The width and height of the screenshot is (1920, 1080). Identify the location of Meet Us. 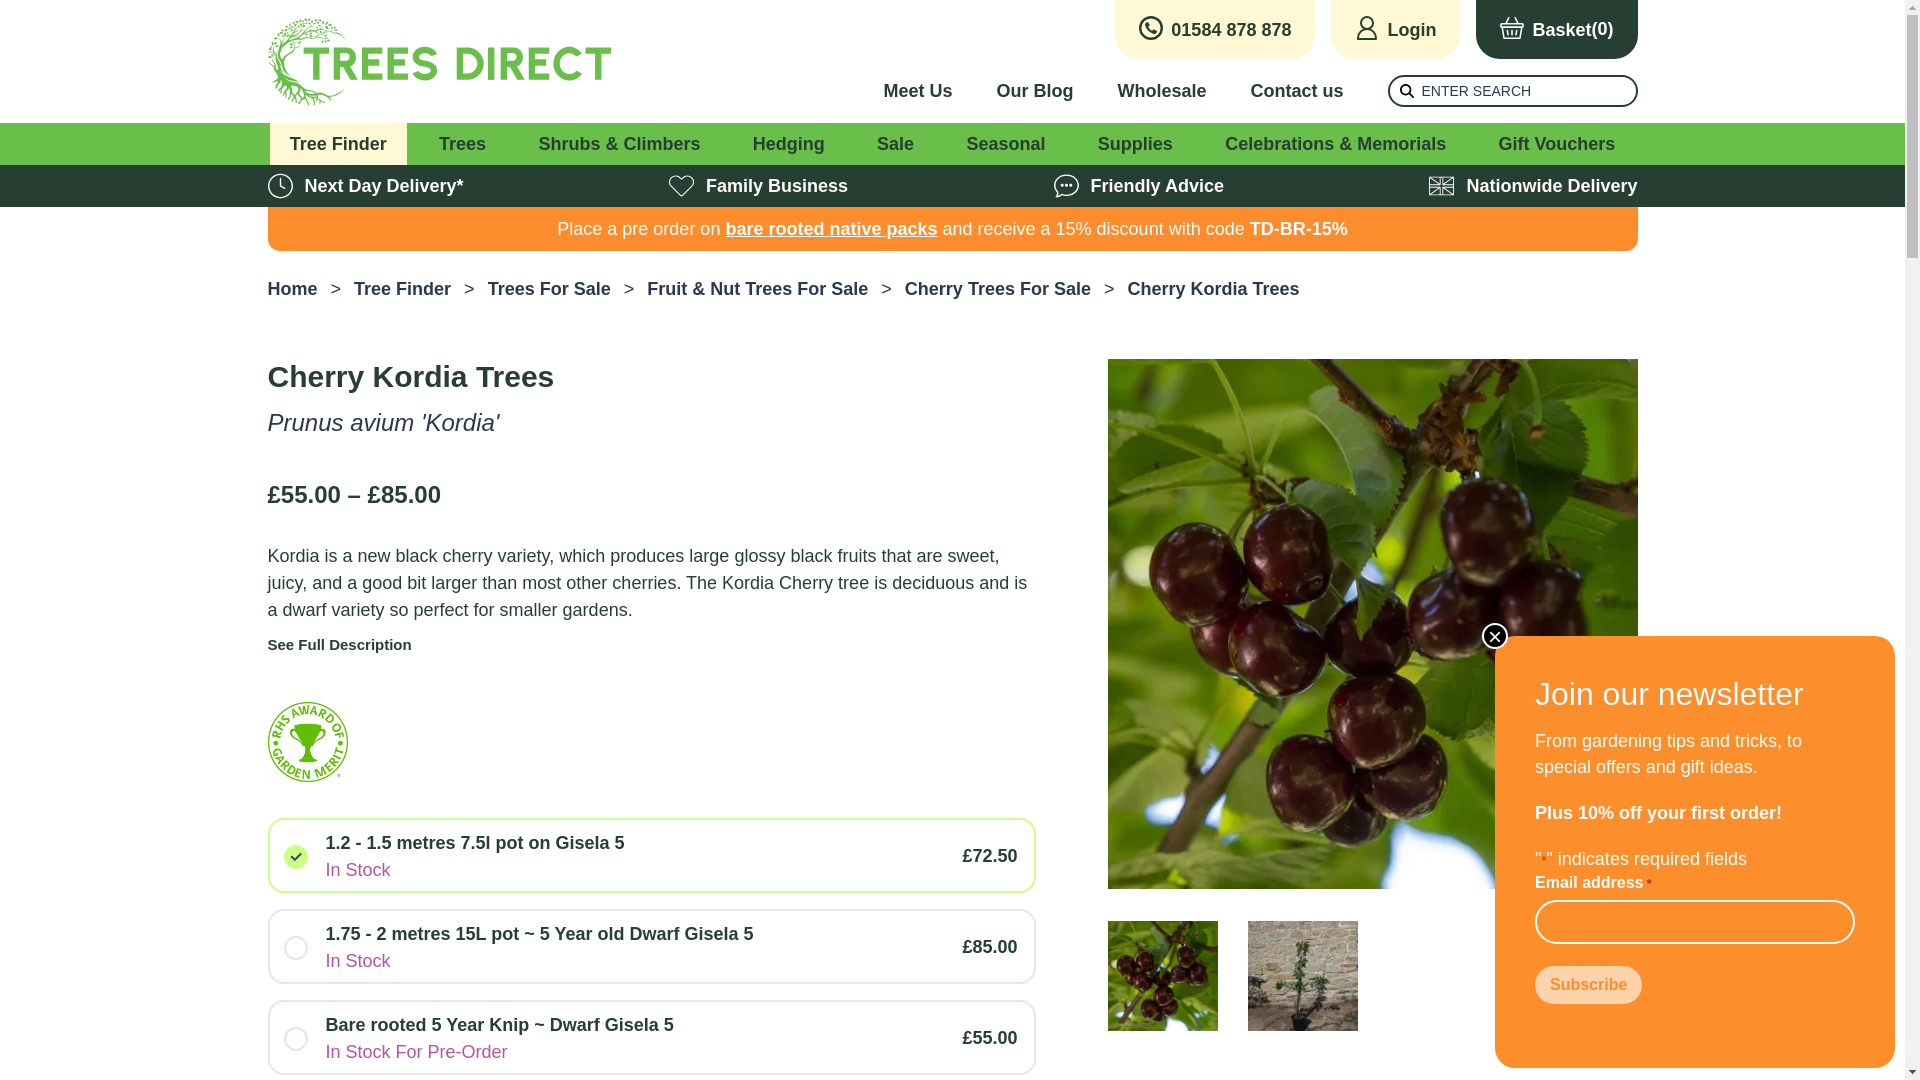
(918, 90).